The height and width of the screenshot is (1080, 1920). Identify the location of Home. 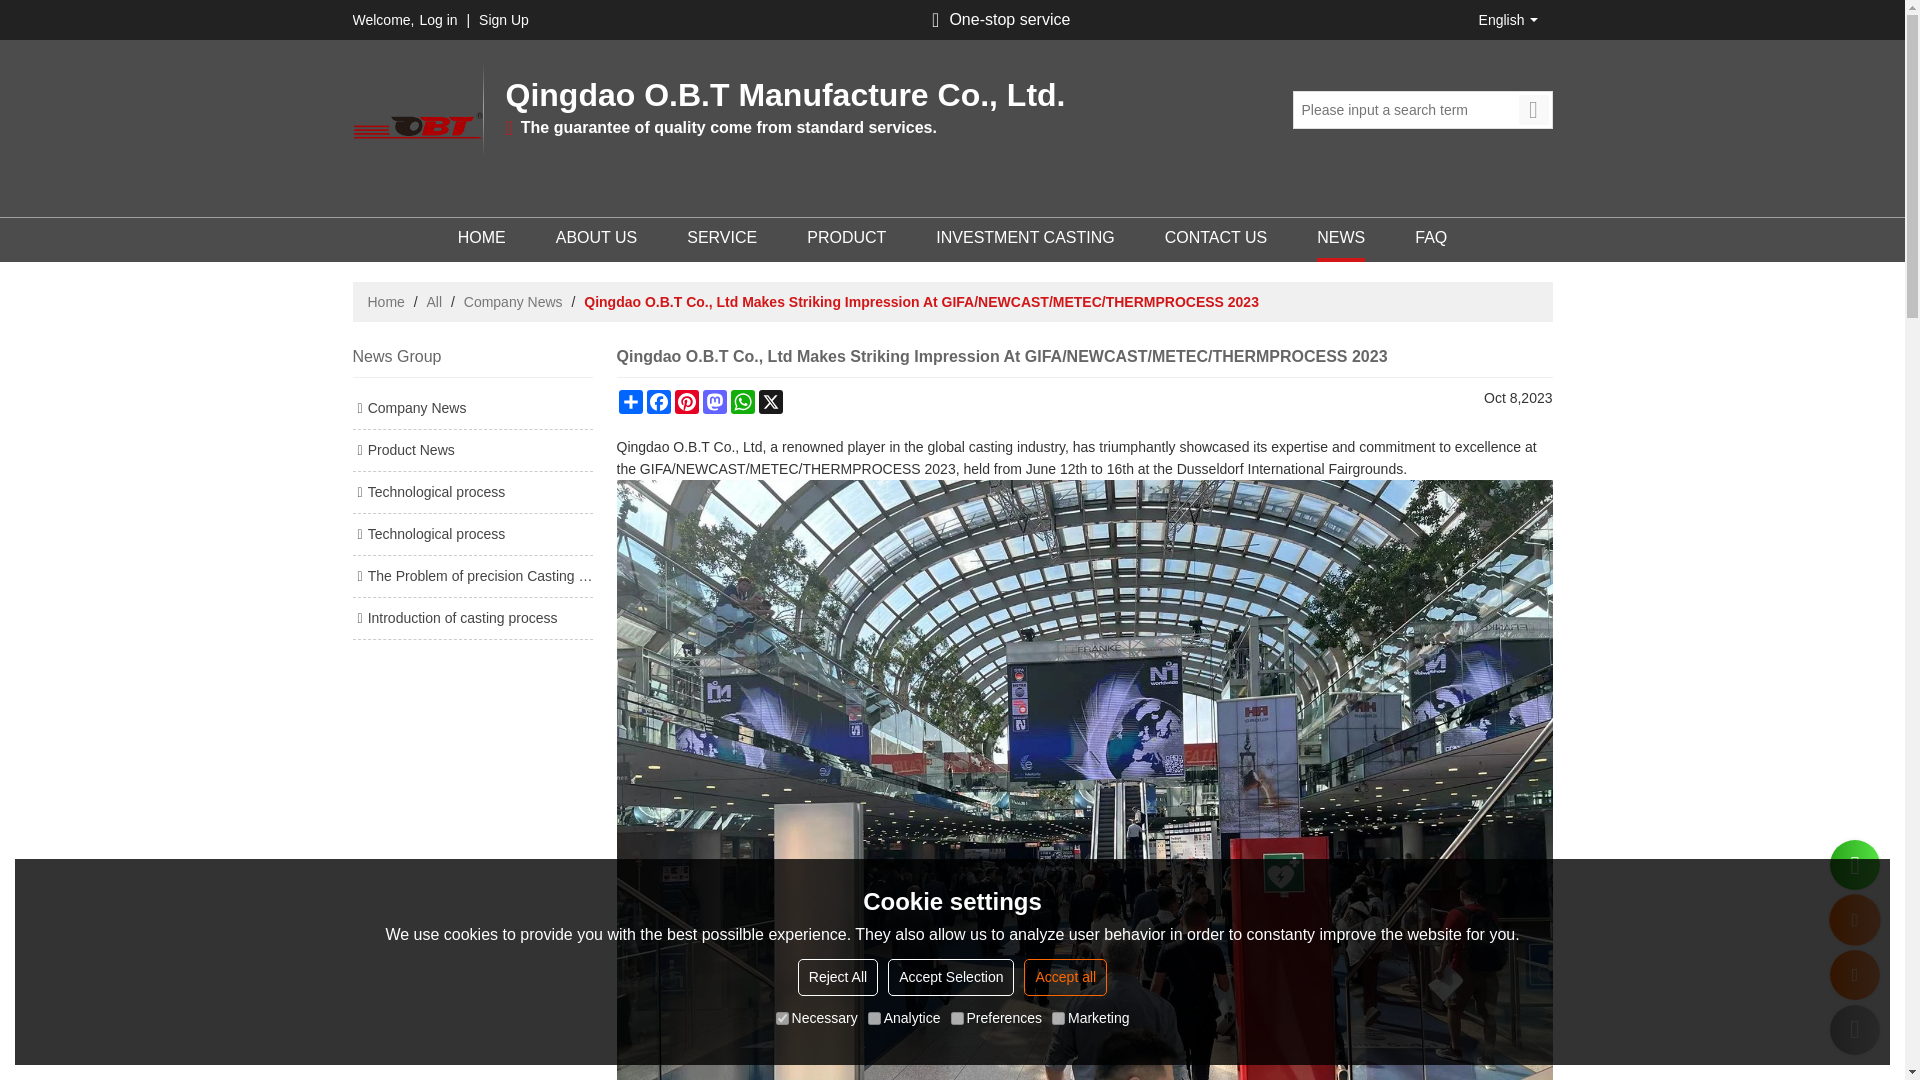
(386, 302).